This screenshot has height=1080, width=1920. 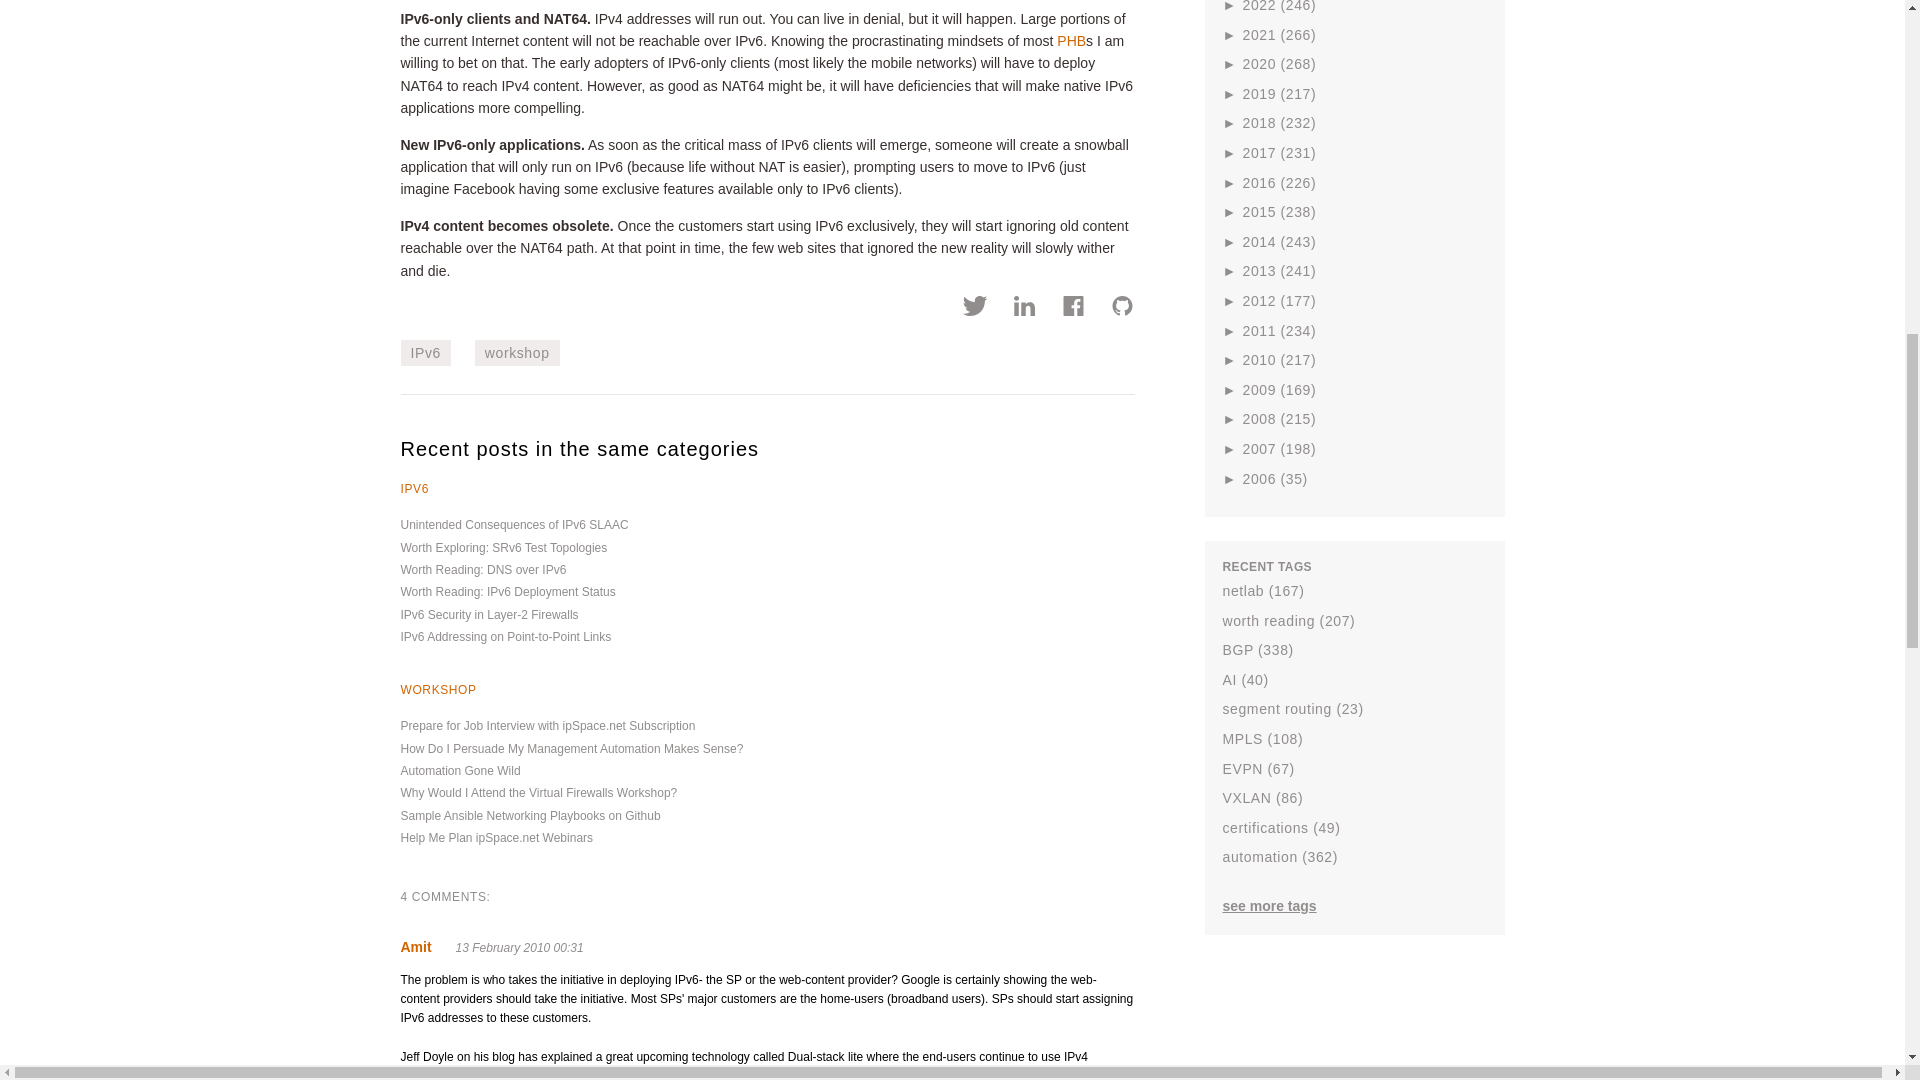 I want to click on Share to LinkedIn, so click(x=1024, y=308).